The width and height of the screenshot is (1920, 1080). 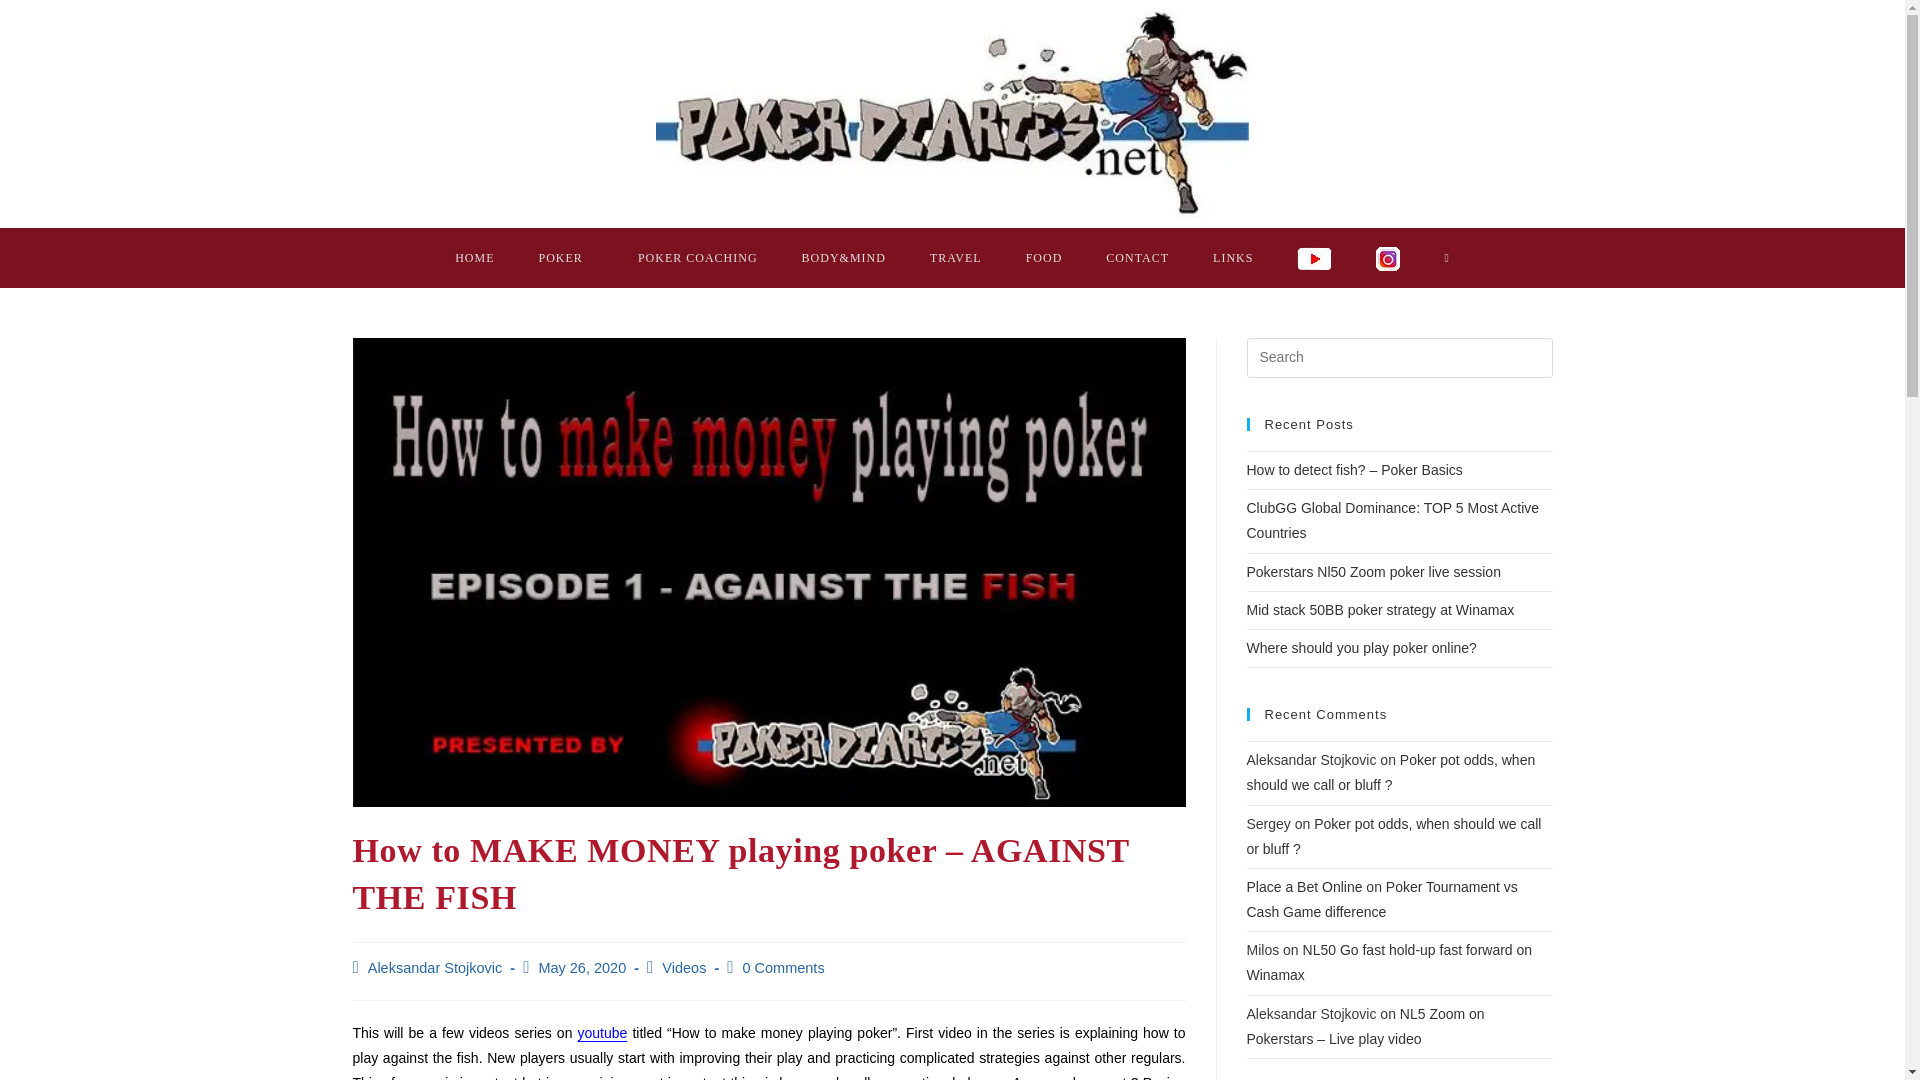 What do you see at coordinates (1044, 258) in the screenshot?
I see `FOOD` at bounding box center [1044, 258].